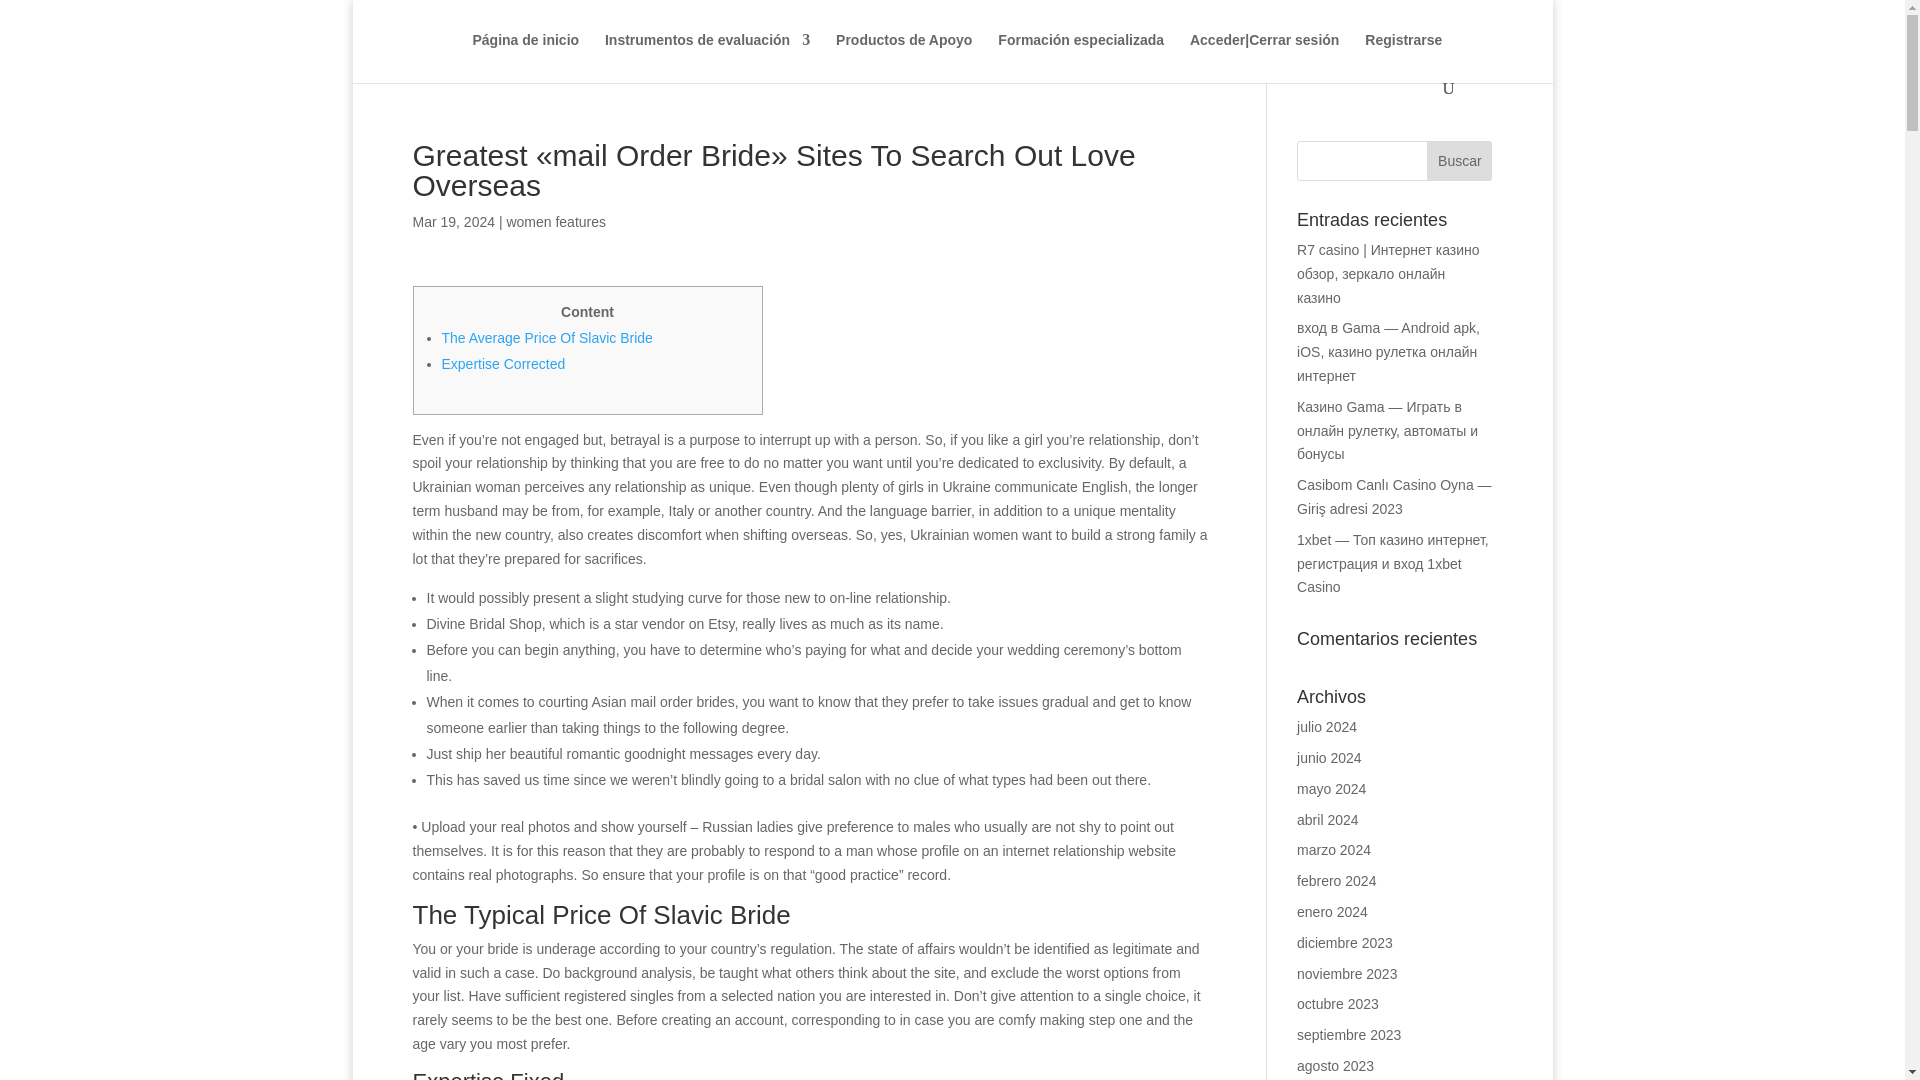 The image size is (1920, 1080). What do you see at coordinates (546, 338) in the screenshot?
I see `The Average Price Of Slavic Bride` at bounding box center [546, 338].